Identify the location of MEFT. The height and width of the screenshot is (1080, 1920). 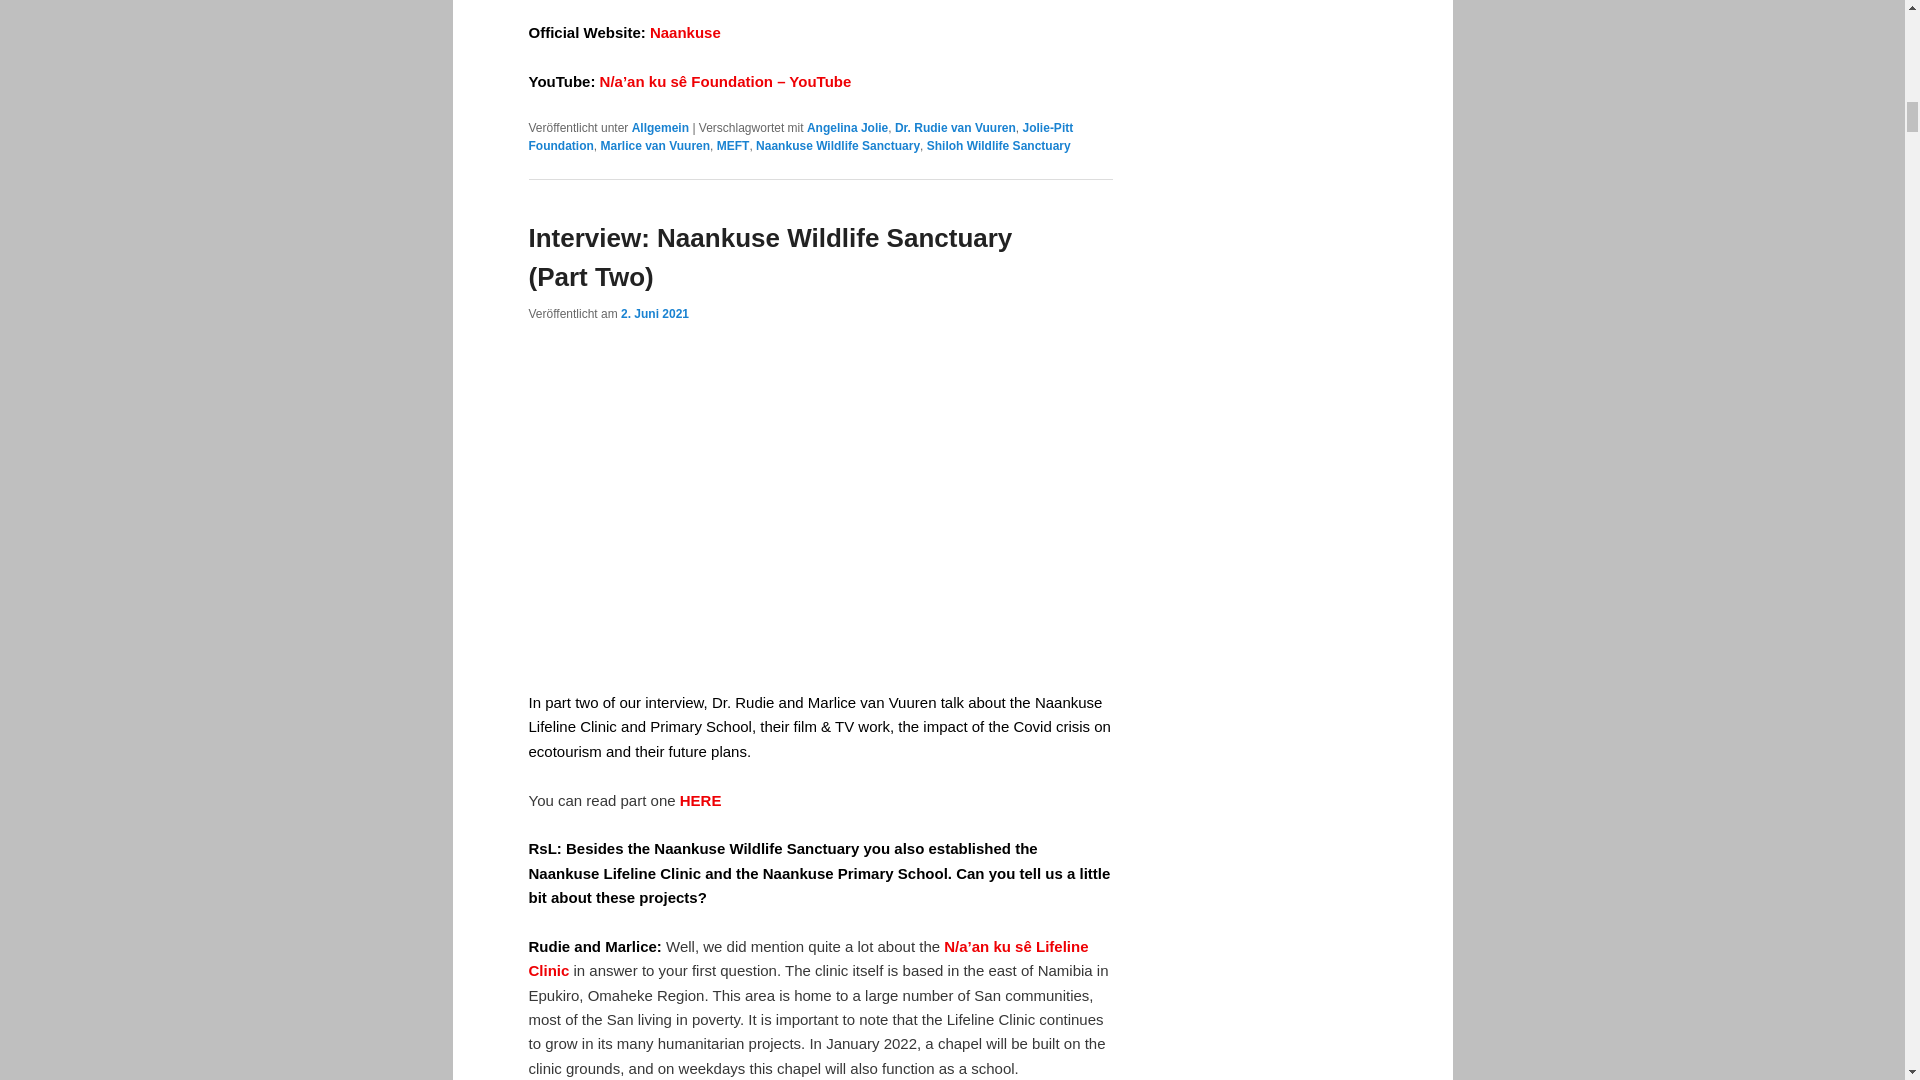
(733, 146).